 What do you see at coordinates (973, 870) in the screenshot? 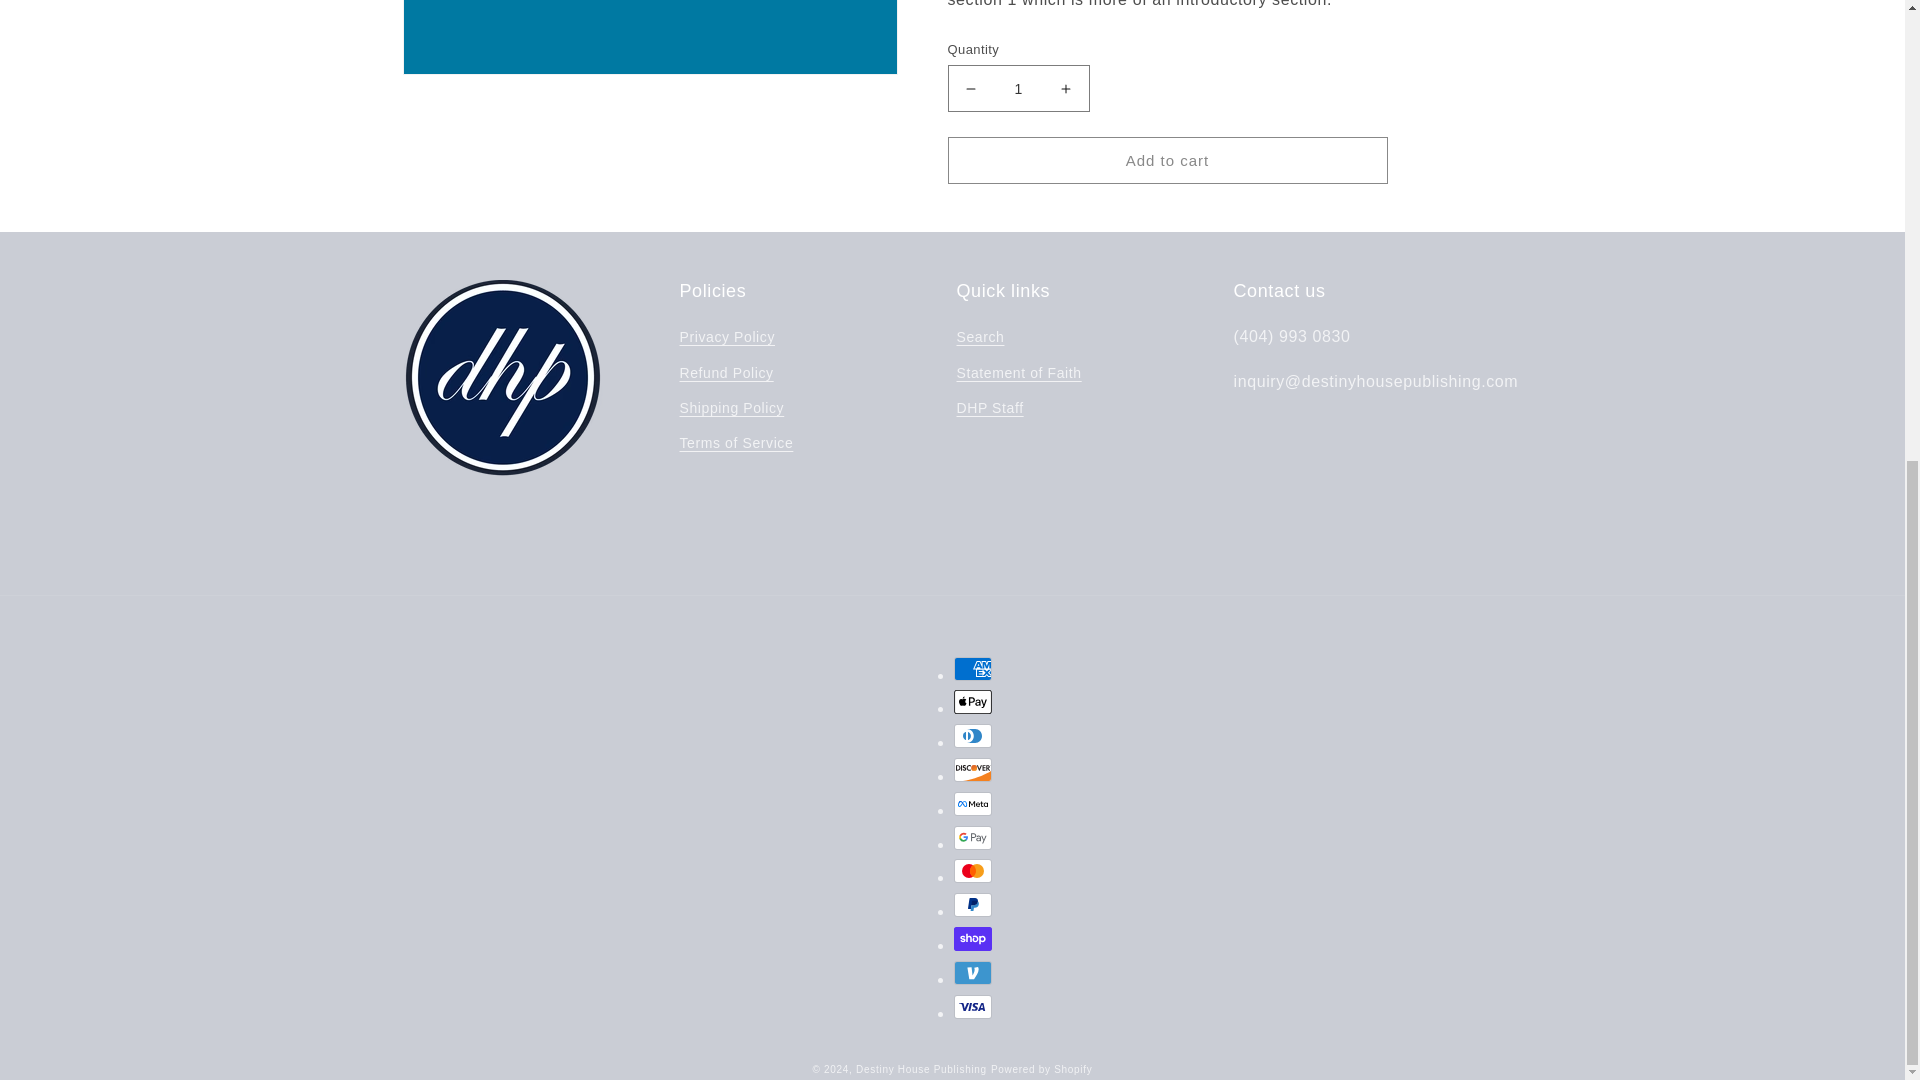
I see `Mastercard` at bounding box center [973, 870].